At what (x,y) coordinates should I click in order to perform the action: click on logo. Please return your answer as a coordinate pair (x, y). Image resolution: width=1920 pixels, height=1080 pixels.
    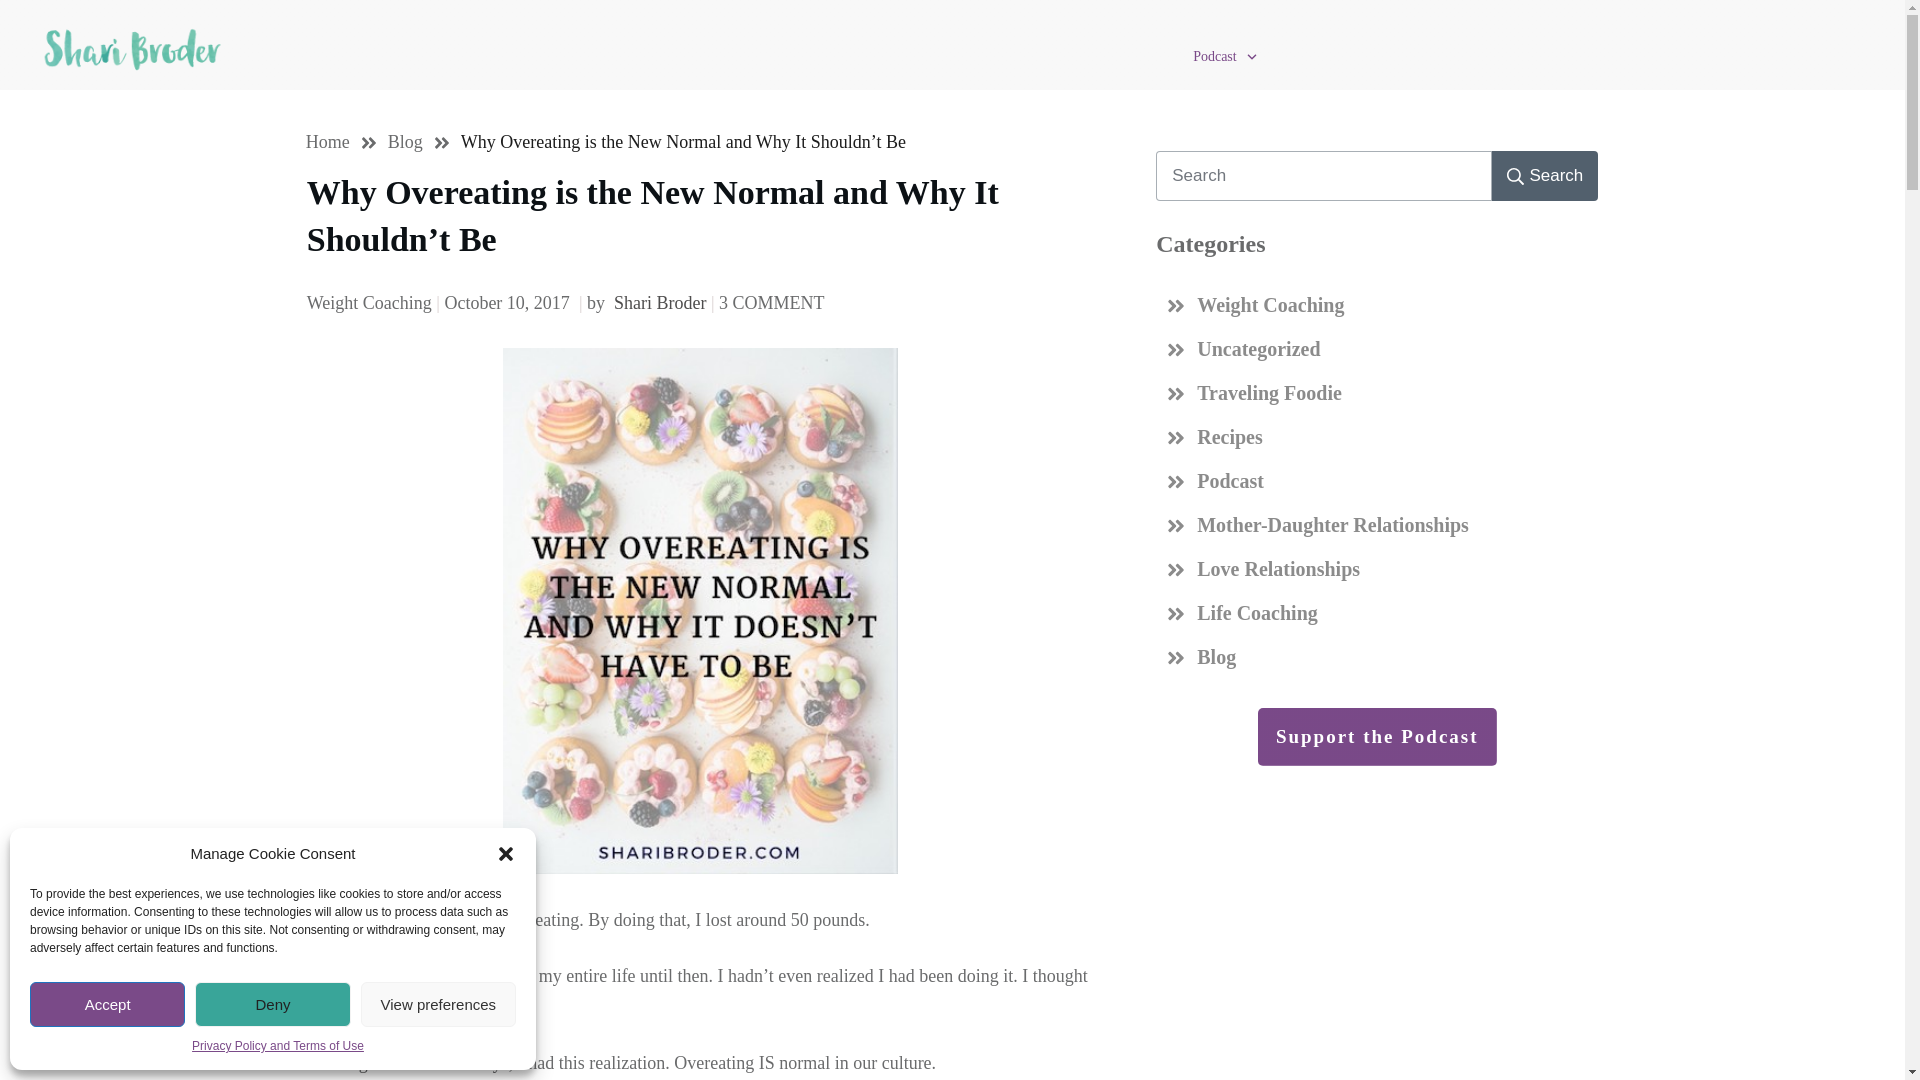
    Looking at the image, I should click on (130, 50).